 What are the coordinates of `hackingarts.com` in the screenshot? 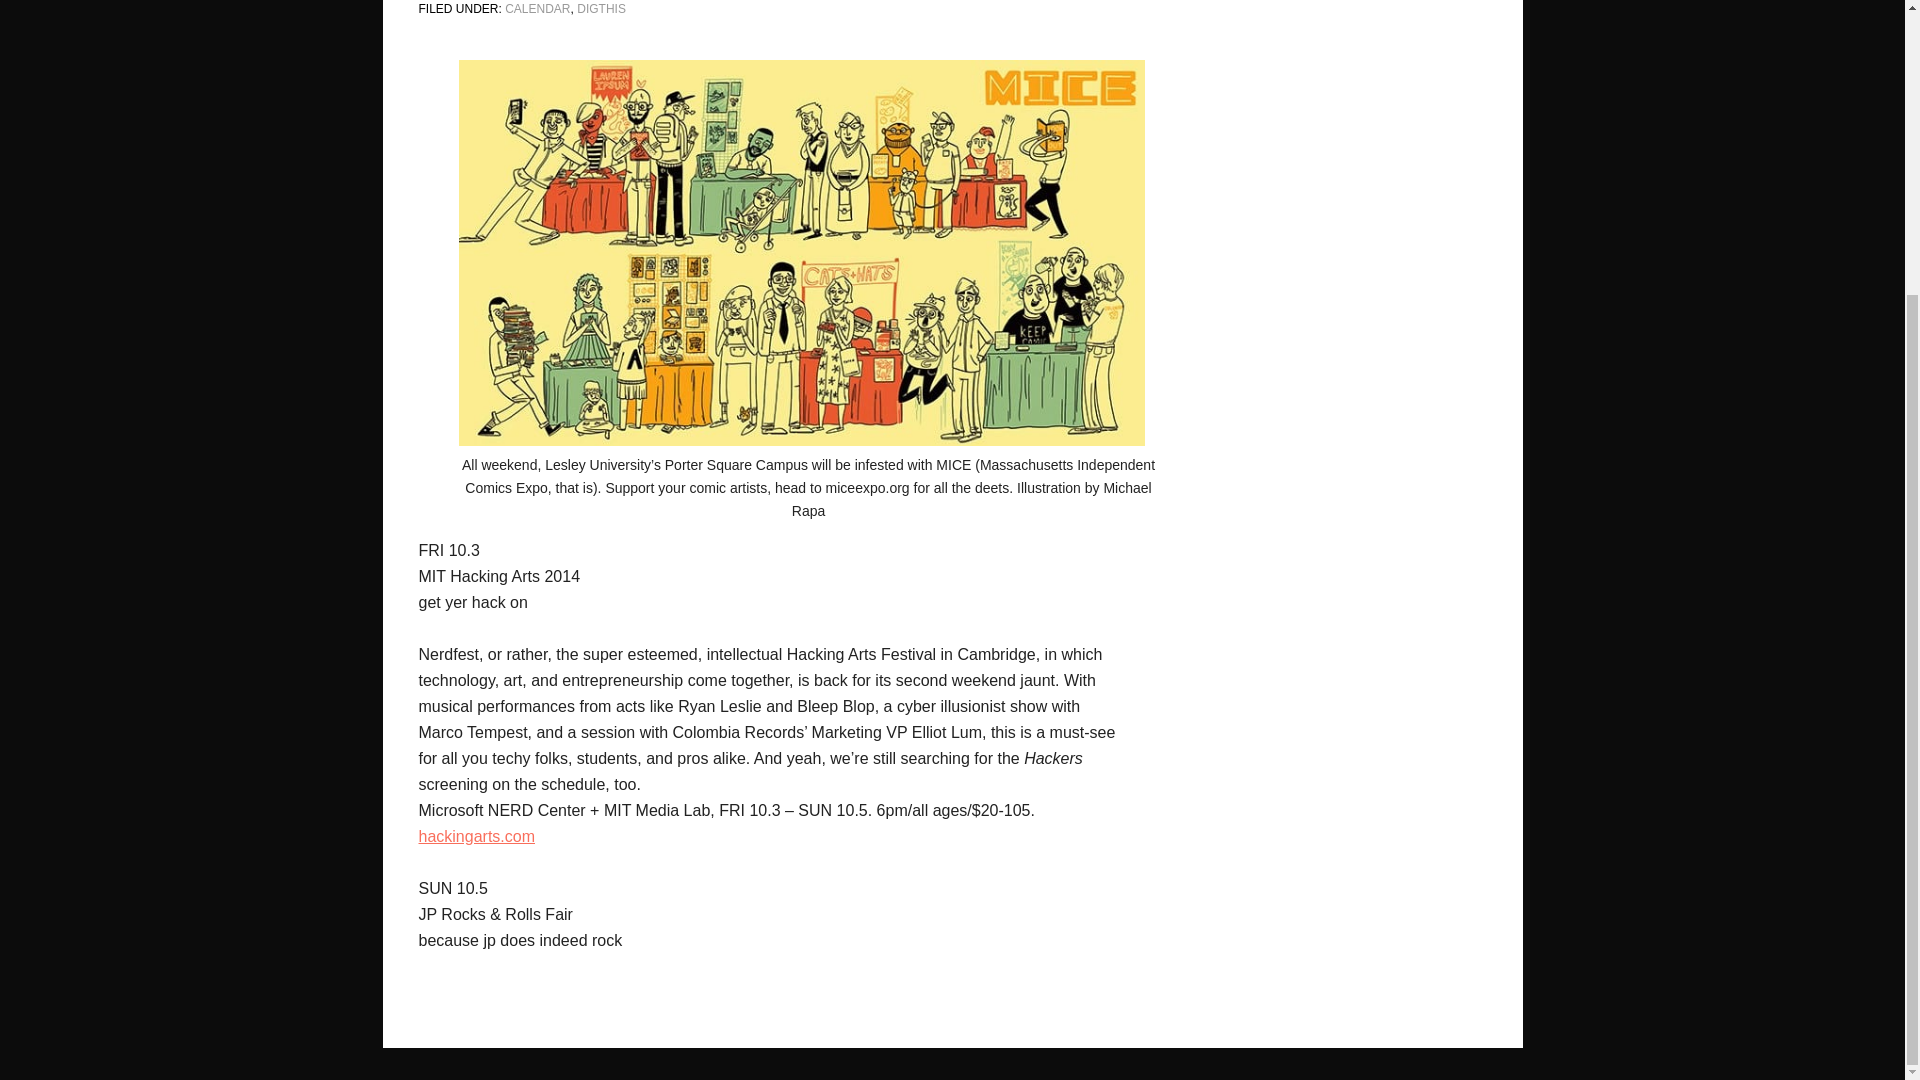 It's located at (476, 836).